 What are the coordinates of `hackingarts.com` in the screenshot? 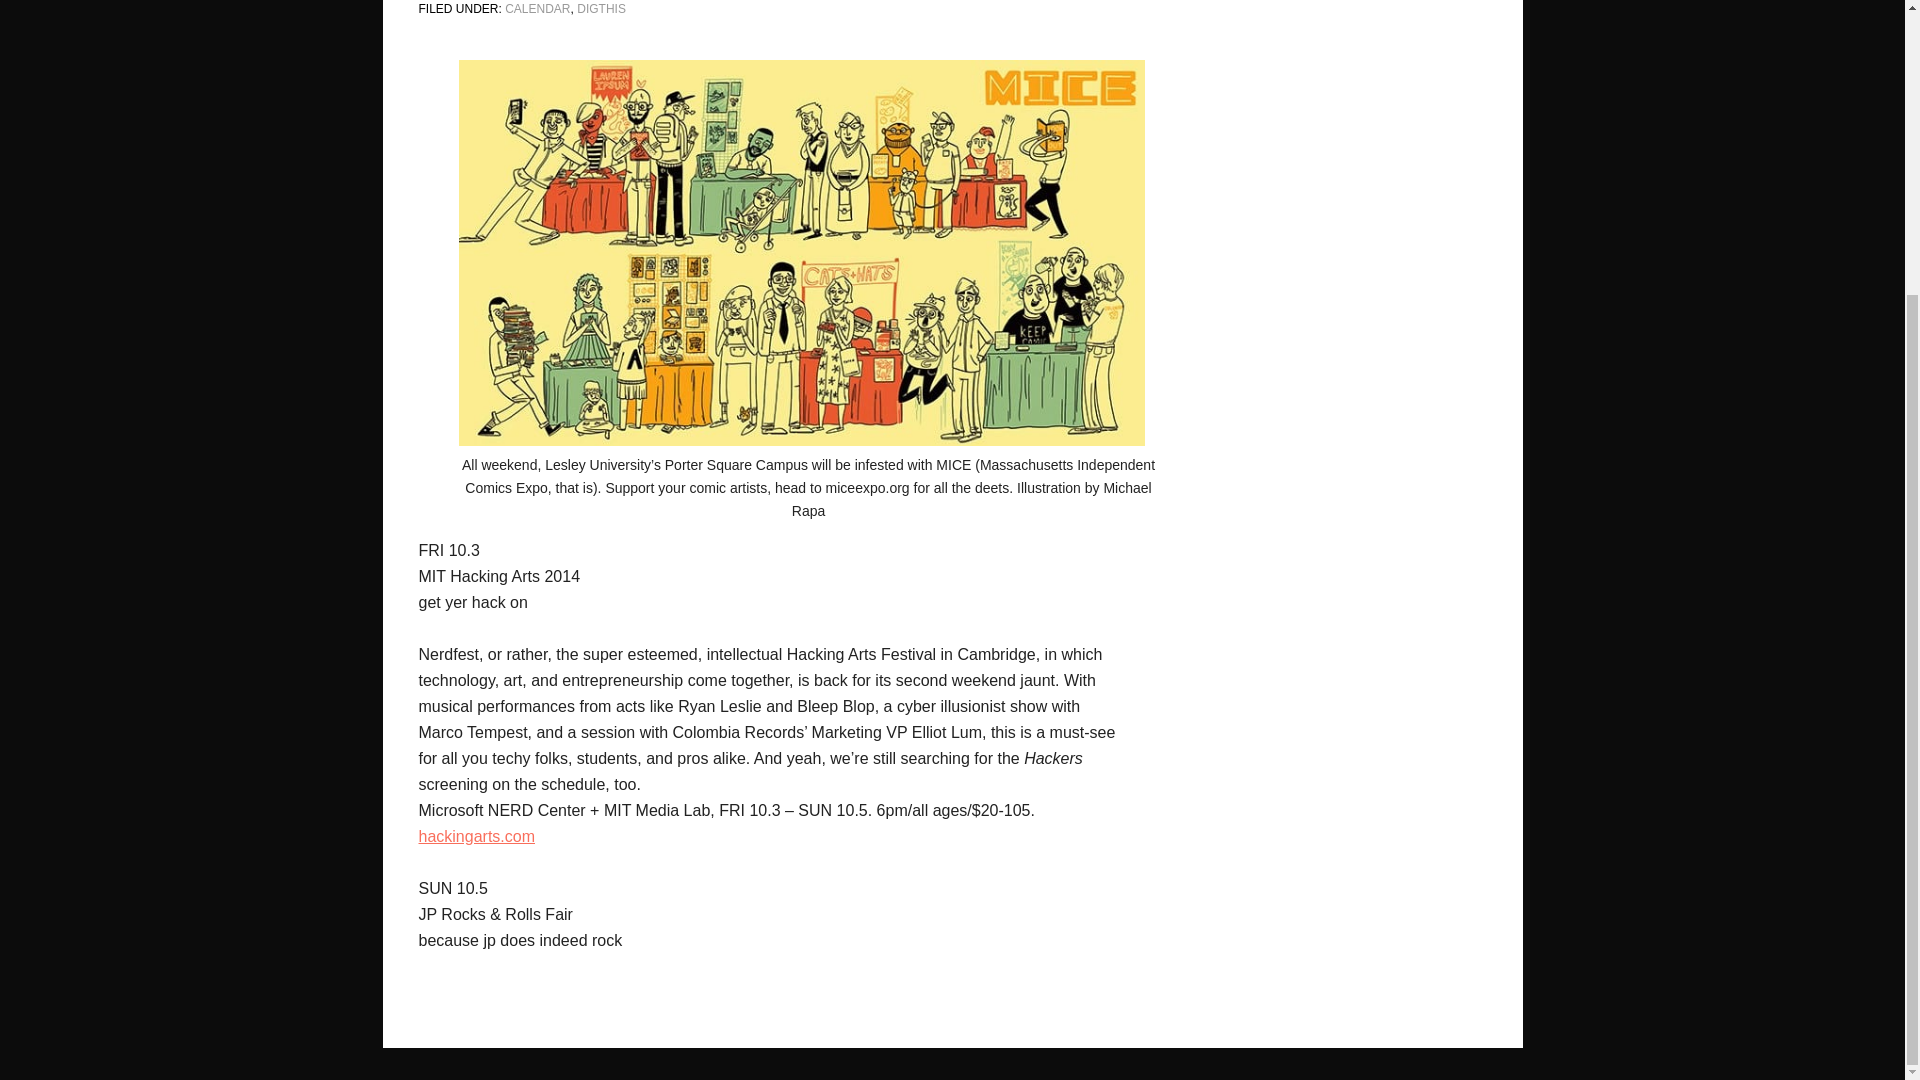 It's located at (476, 836).